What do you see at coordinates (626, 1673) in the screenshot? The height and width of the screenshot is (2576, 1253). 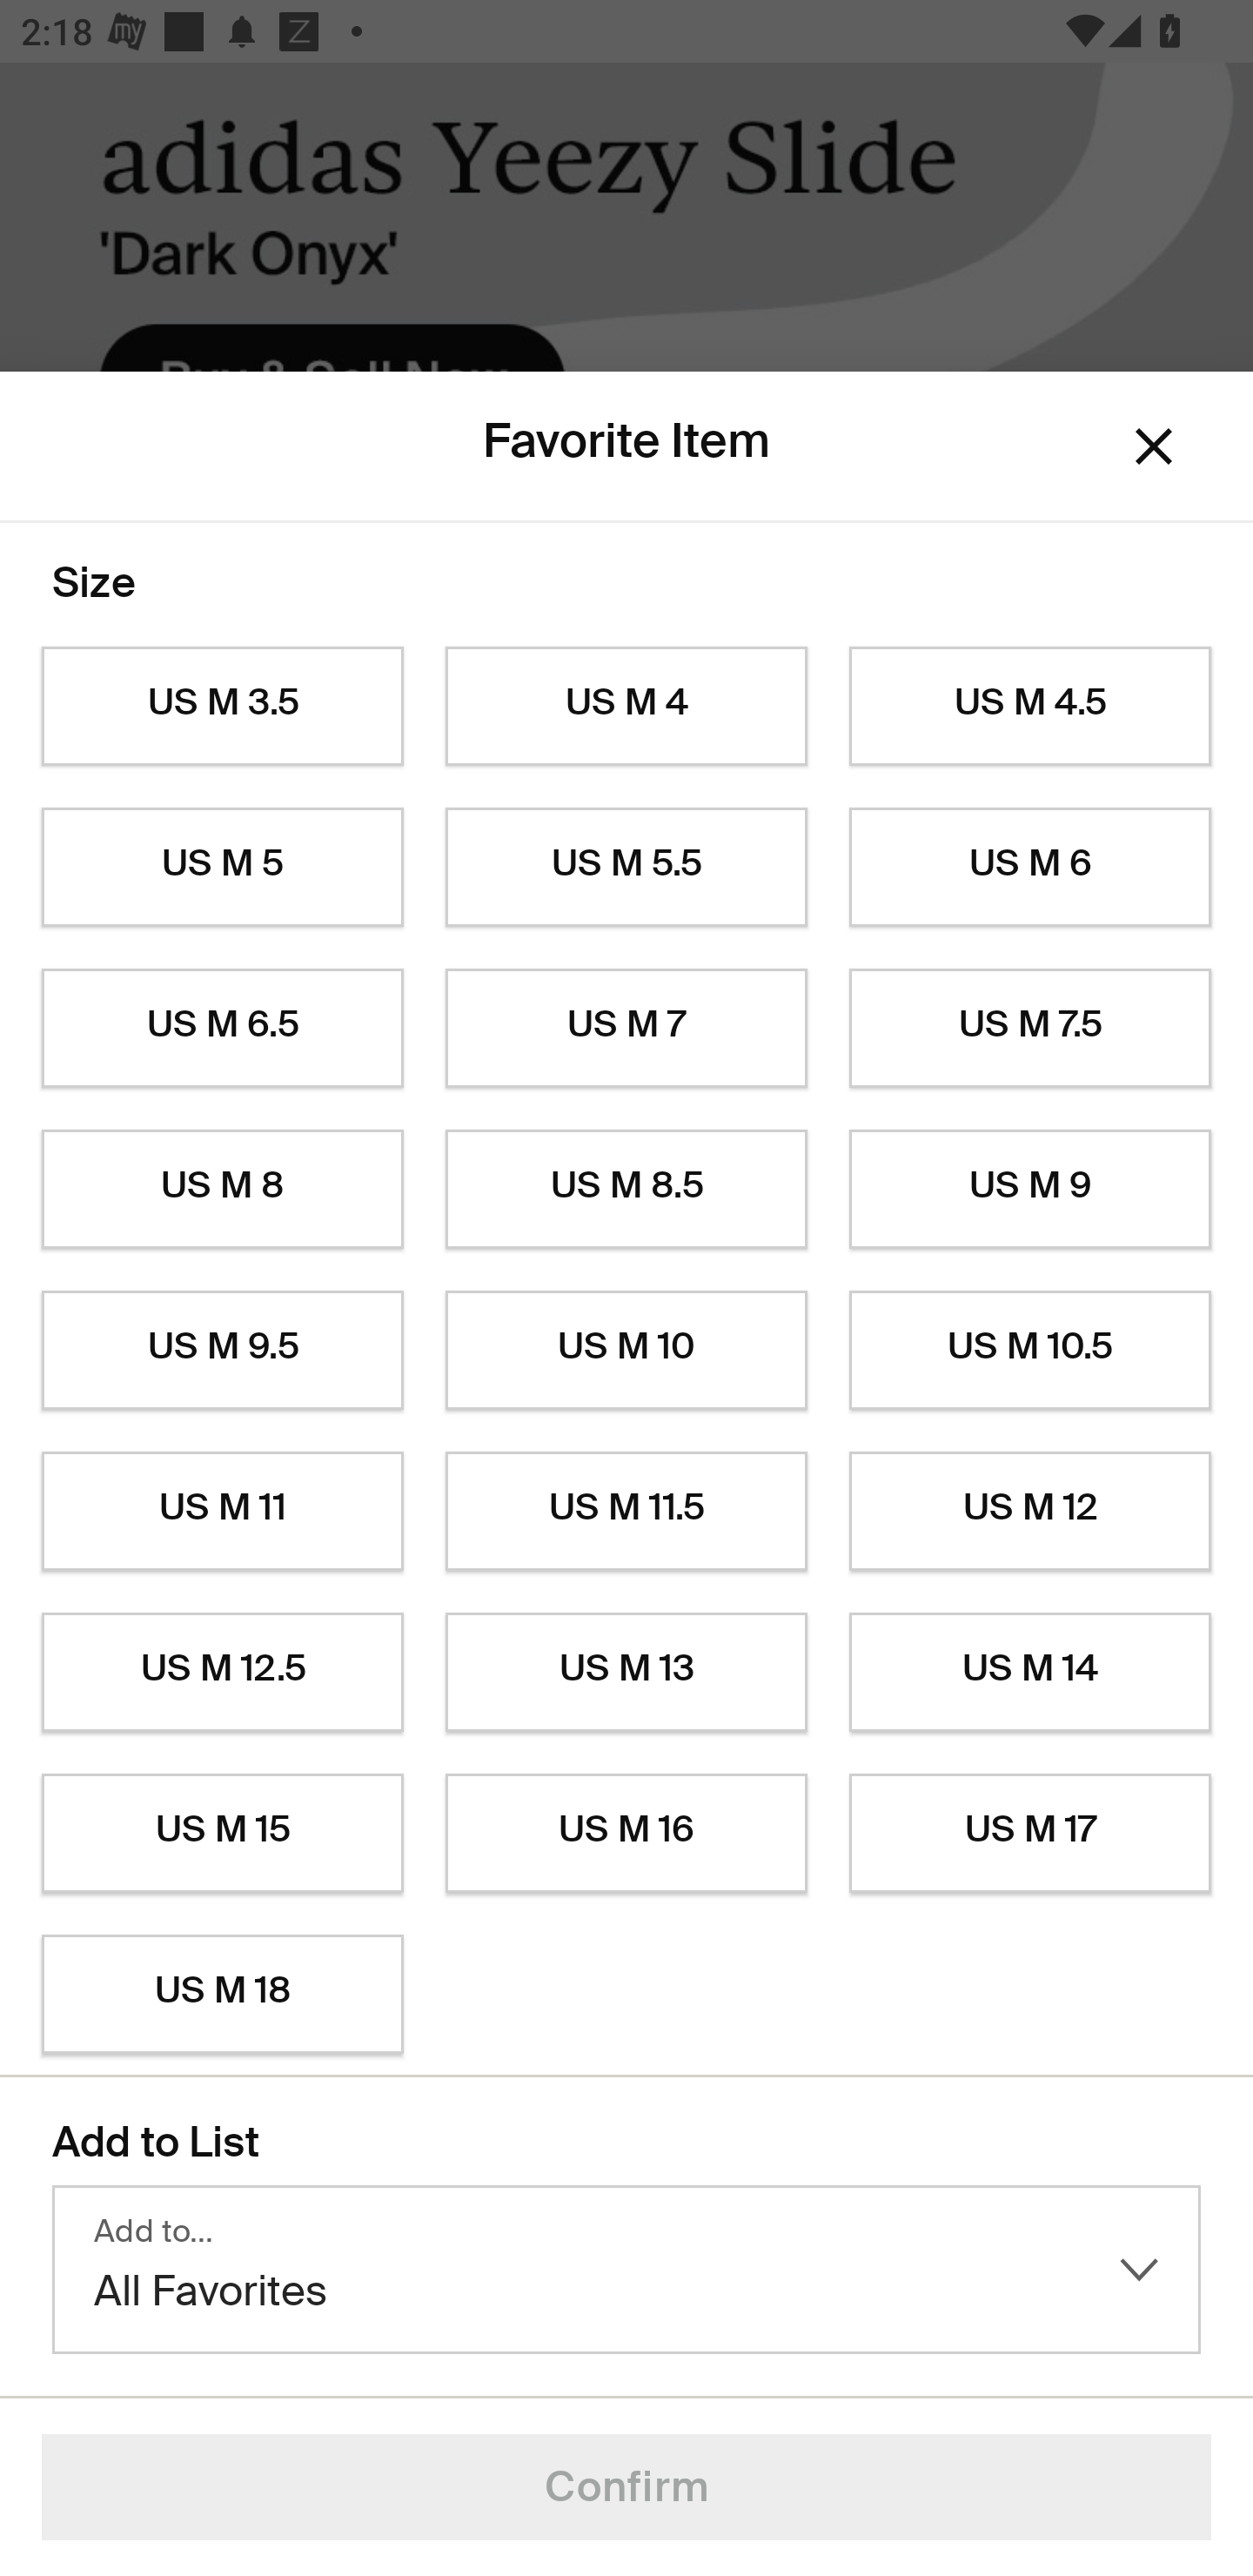 I see `US M 13` at bounding box center [626, 1673].